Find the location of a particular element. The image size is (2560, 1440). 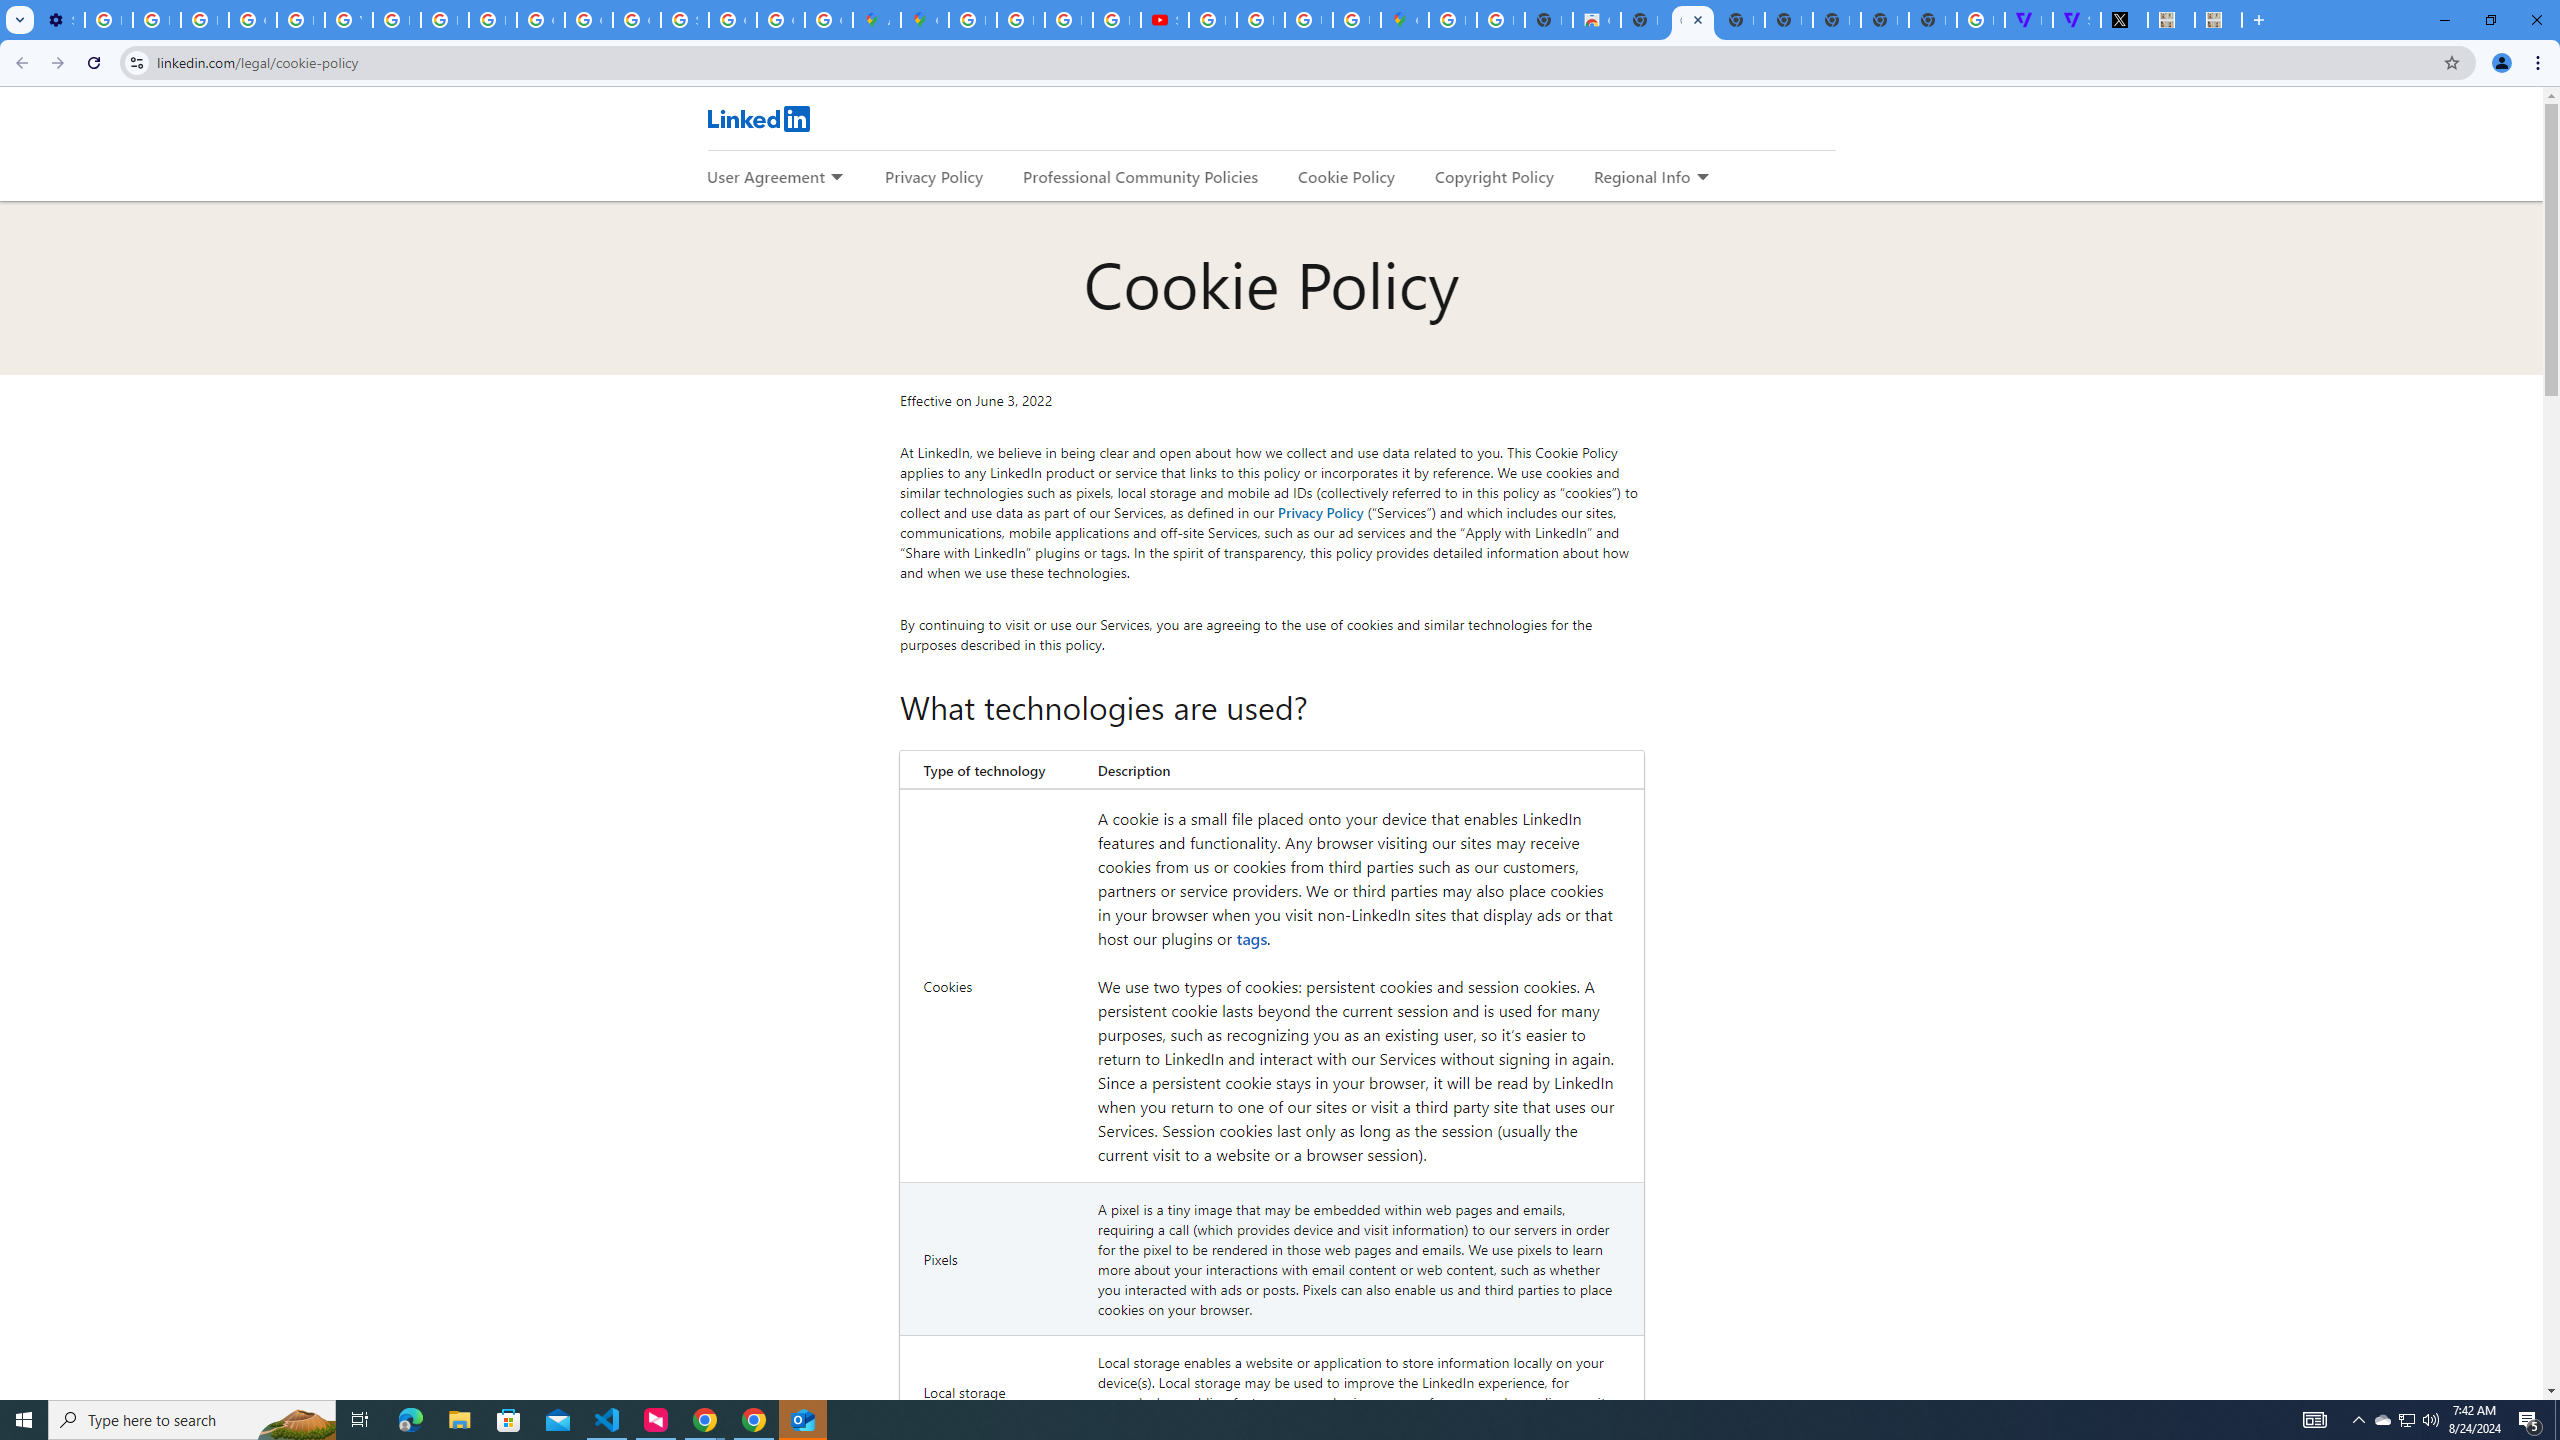

YouTube is located at coordinates (348, 20).